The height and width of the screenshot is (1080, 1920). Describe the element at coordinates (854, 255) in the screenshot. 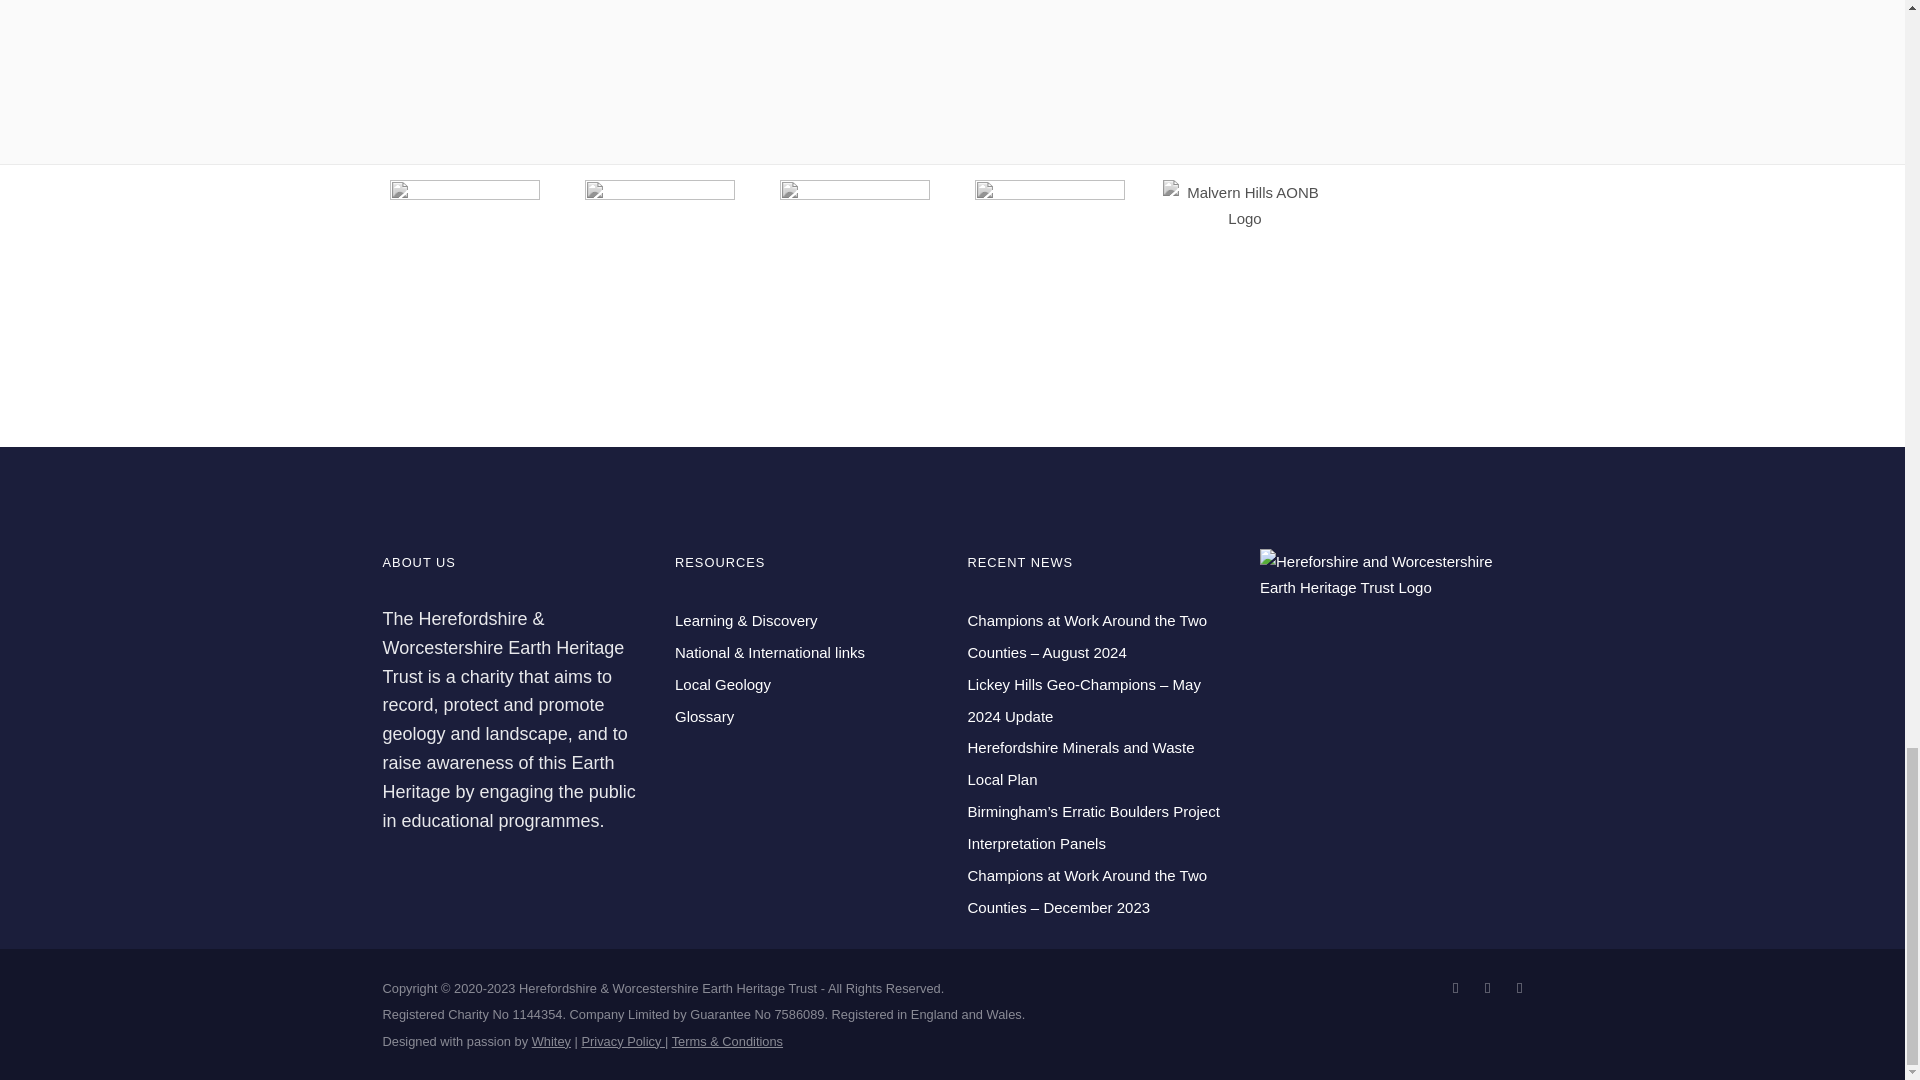

I see `worcestershire-county-council-logo` at that location.